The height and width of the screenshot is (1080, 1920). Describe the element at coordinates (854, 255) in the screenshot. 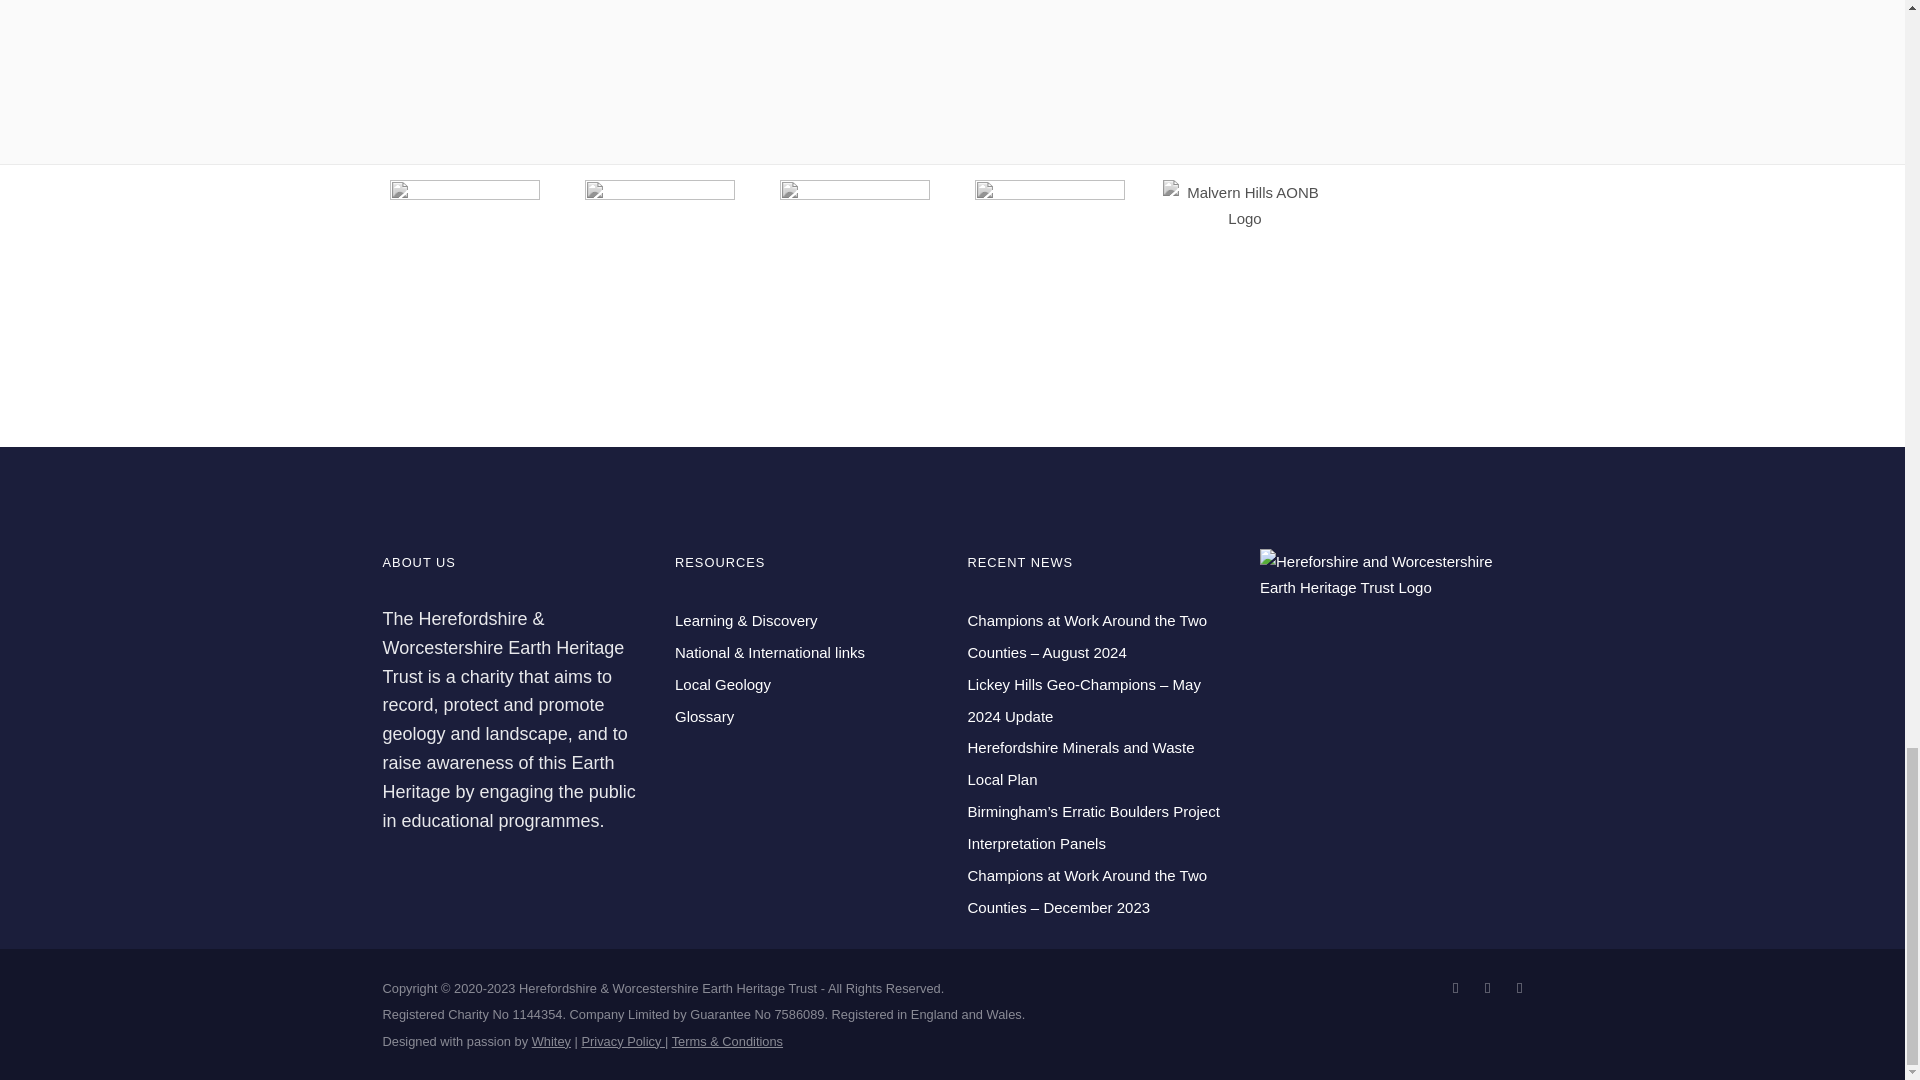

I see `worcestershire-county-council-logo` at that location.